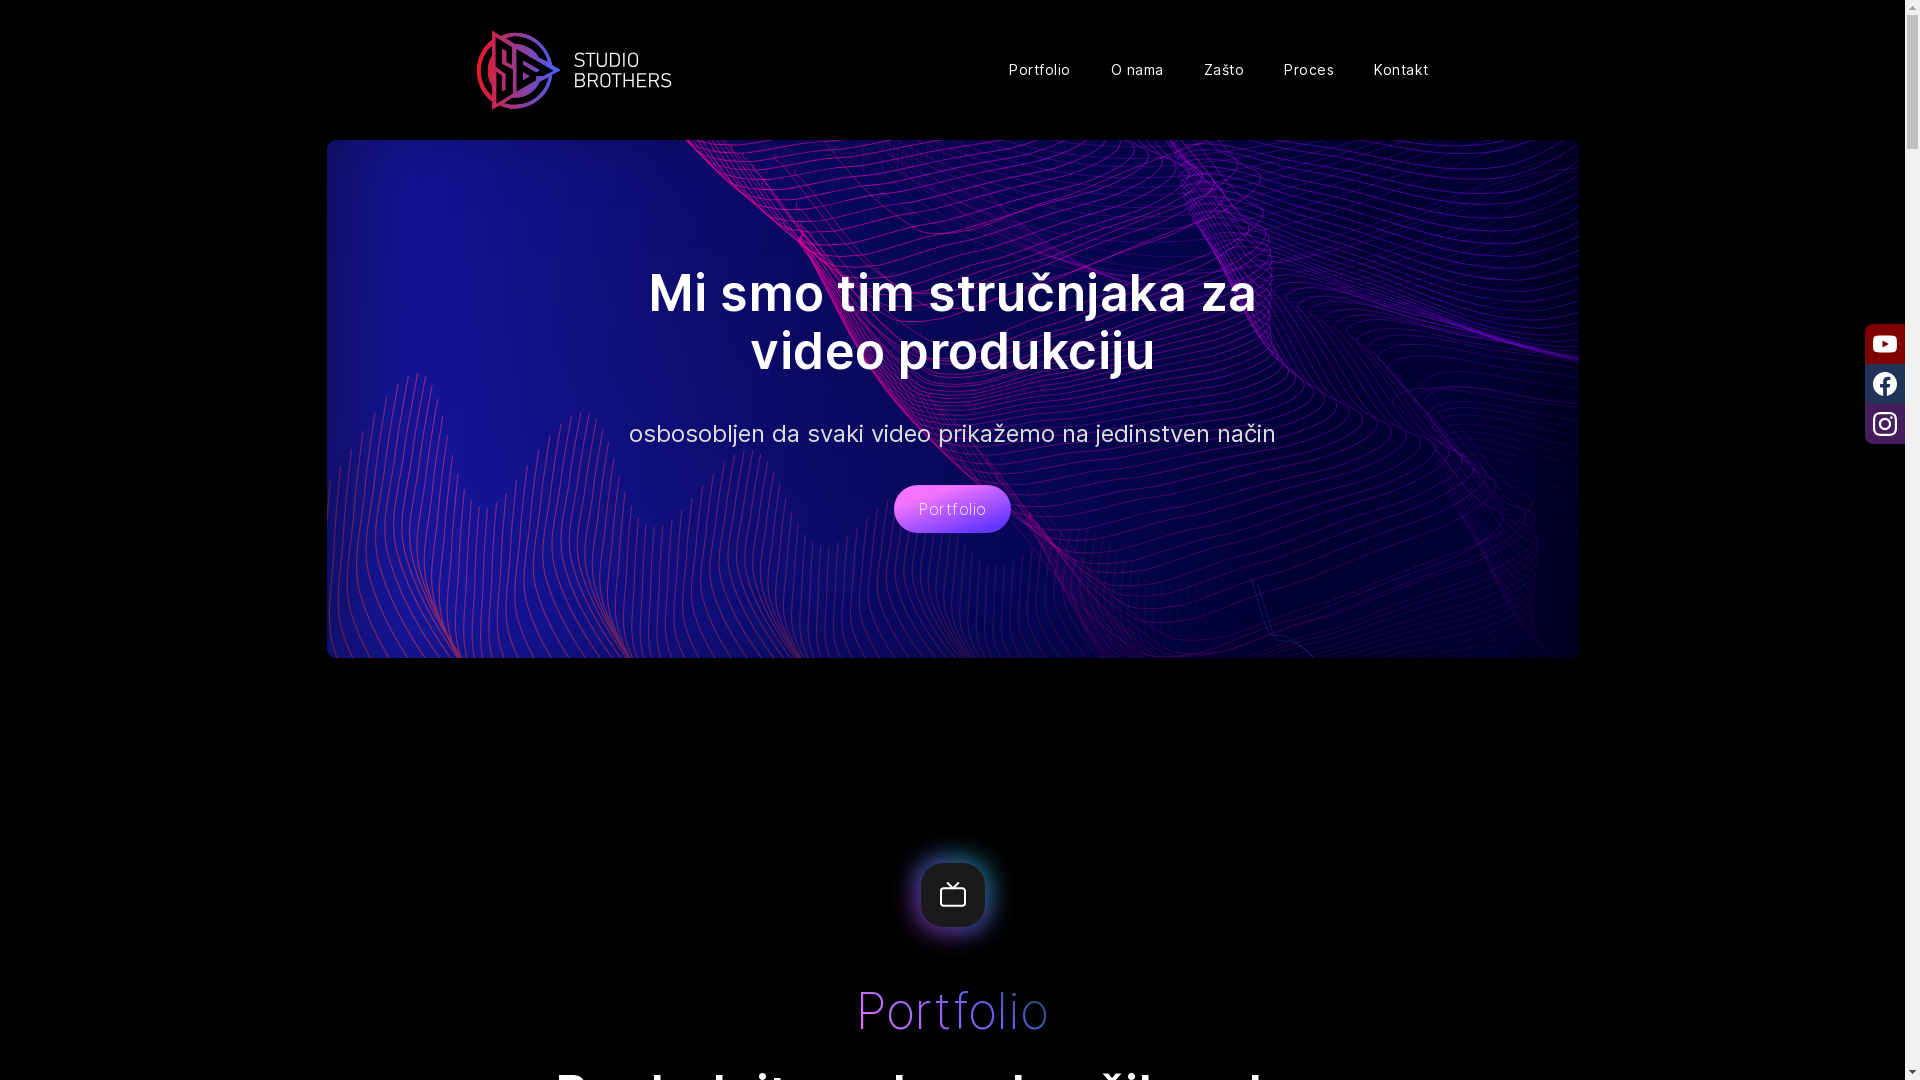 This screenshot has height=1080, width=1920. I want to click on O nama, so click(1136, 70).